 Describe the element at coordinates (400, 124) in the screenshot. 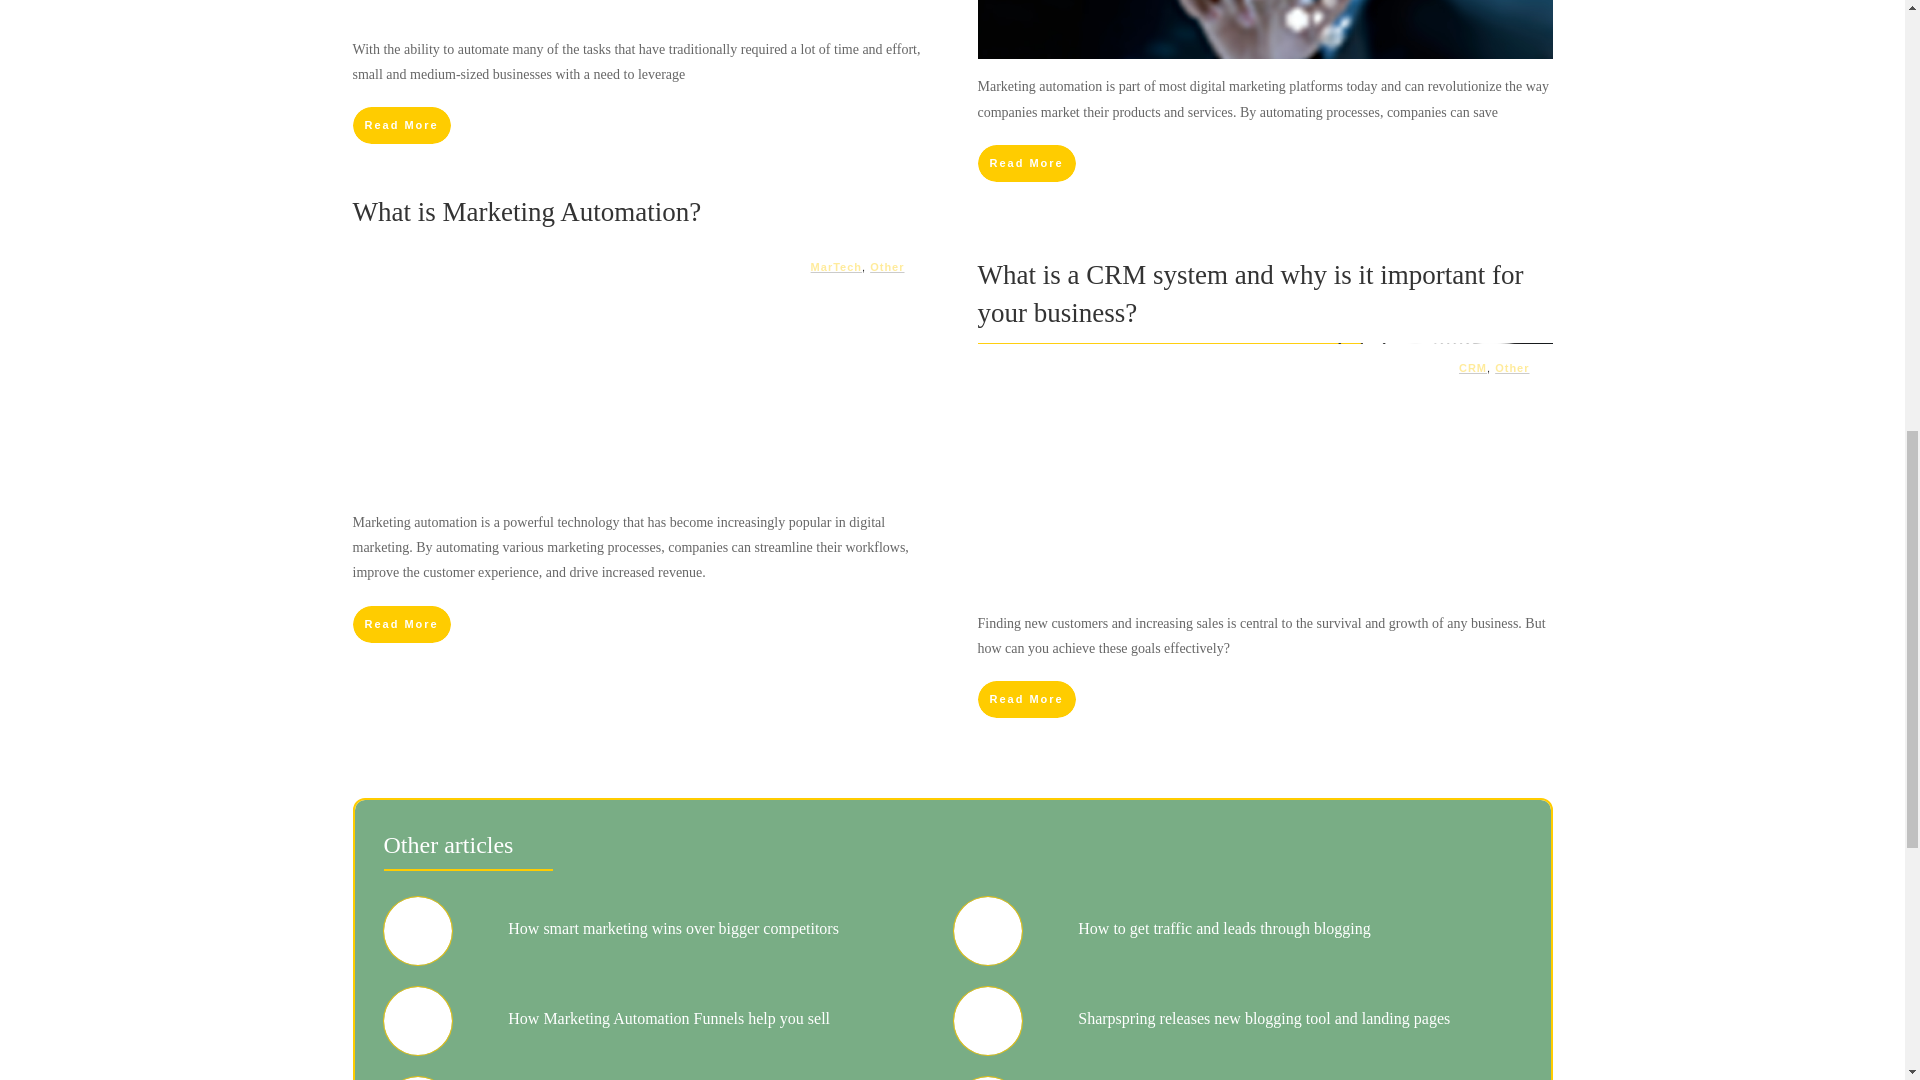

I see `Read More` at that location.